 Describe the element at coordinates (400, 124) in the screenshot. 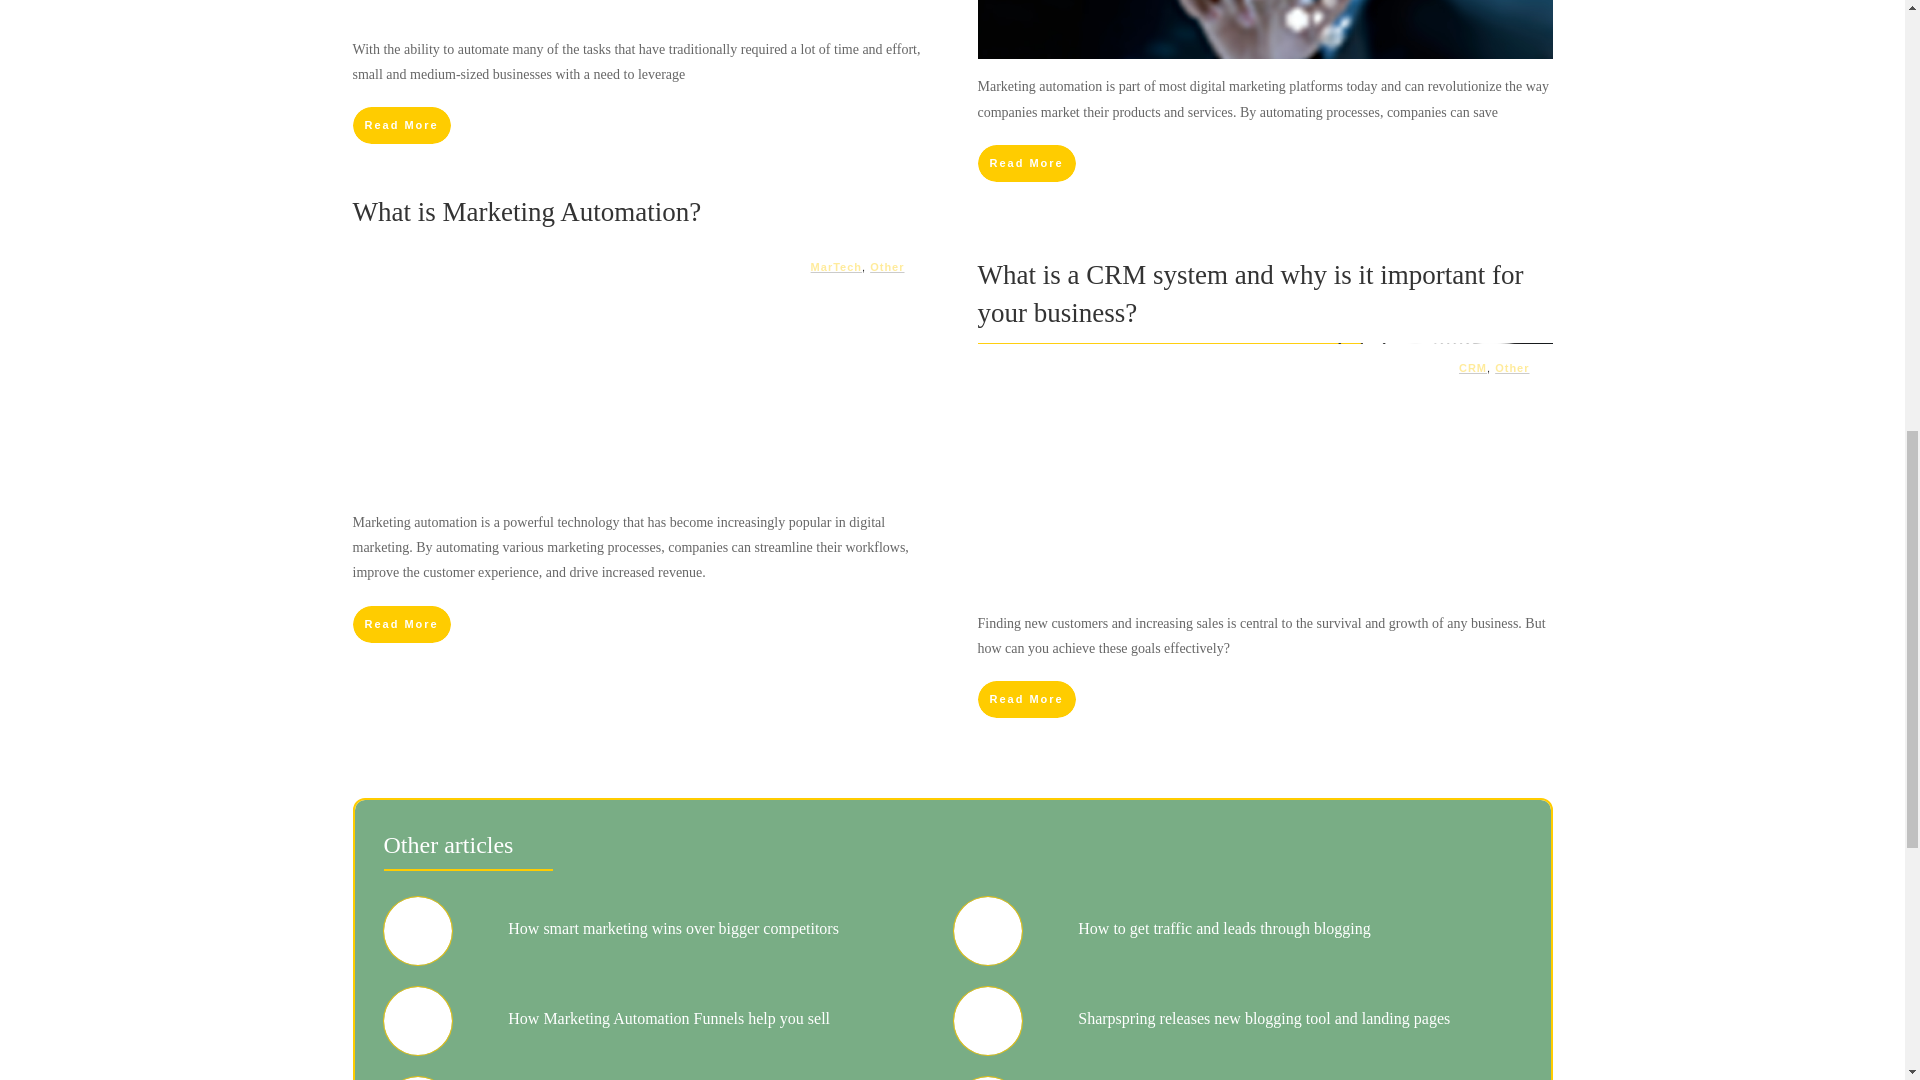

I see `Read More` at that location.